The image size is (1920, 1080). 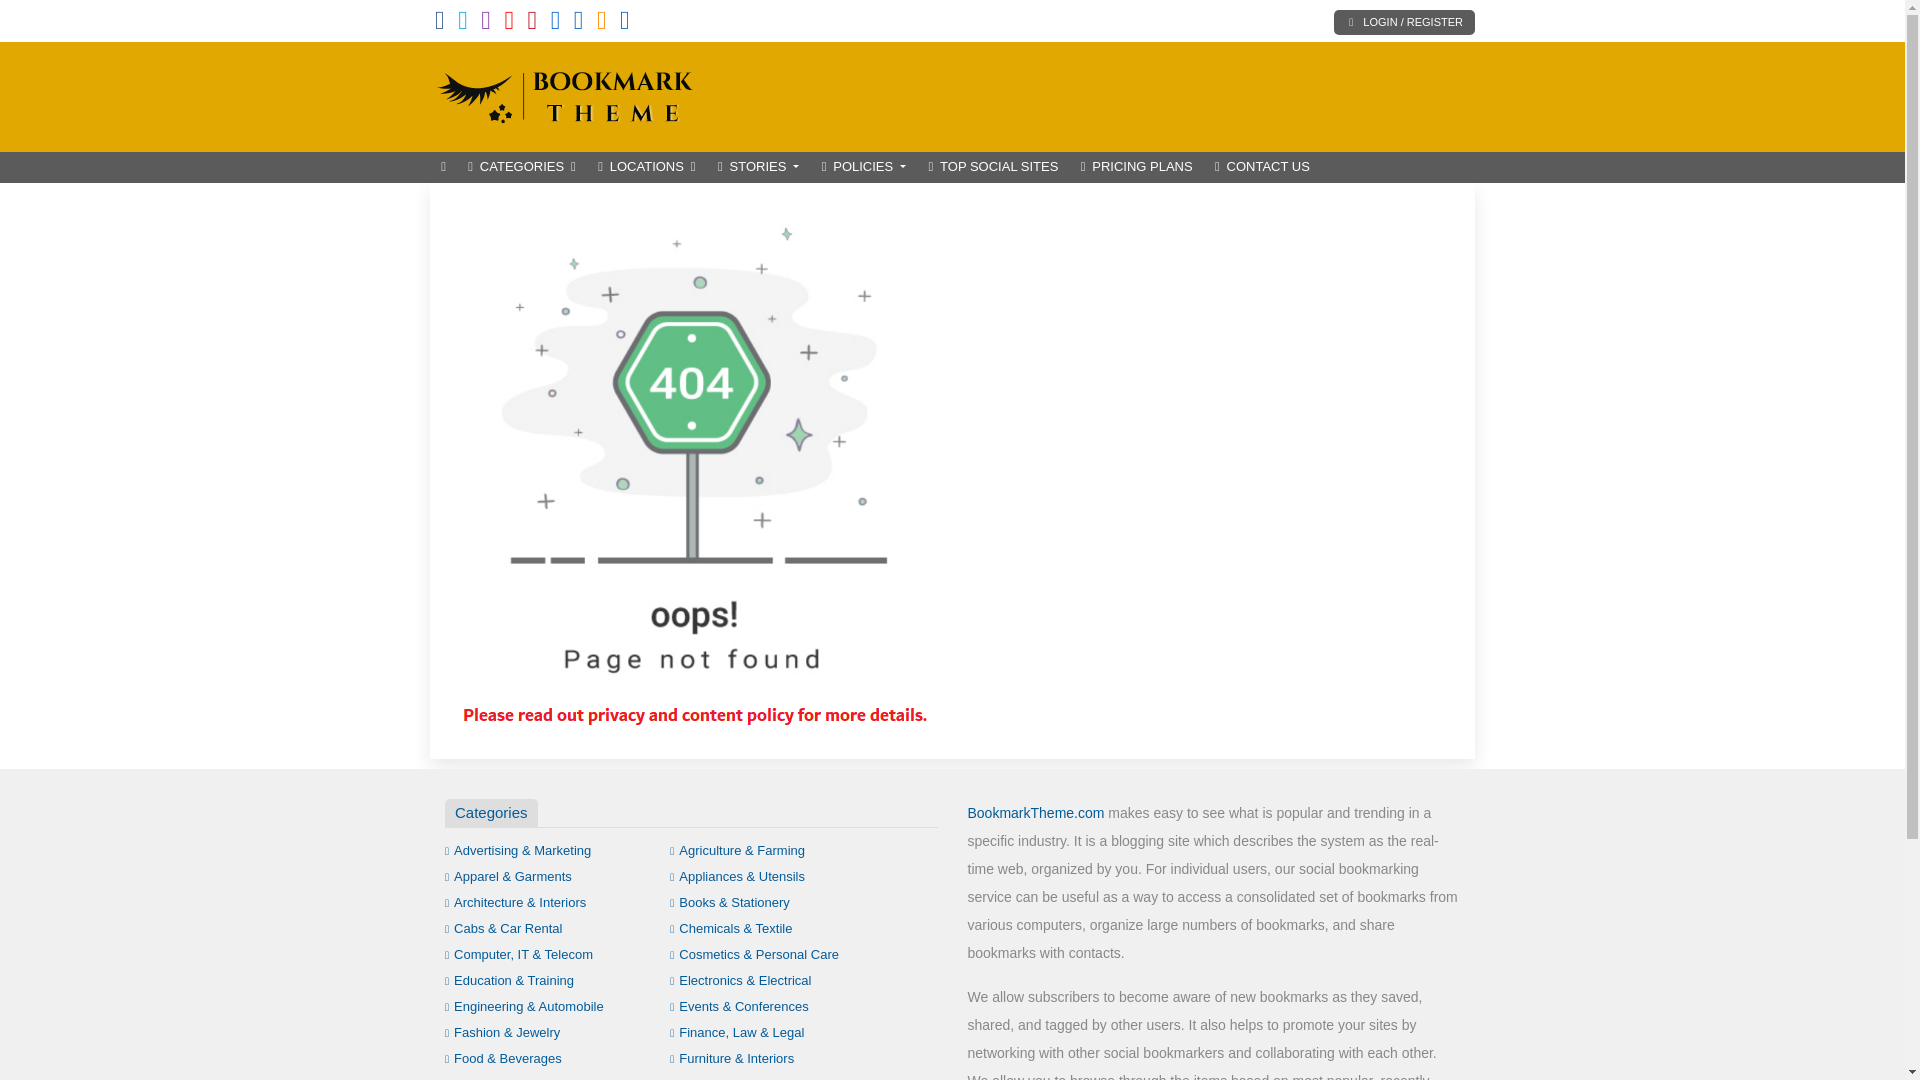 I want to click on Instagram, so click(x=486, y=24).